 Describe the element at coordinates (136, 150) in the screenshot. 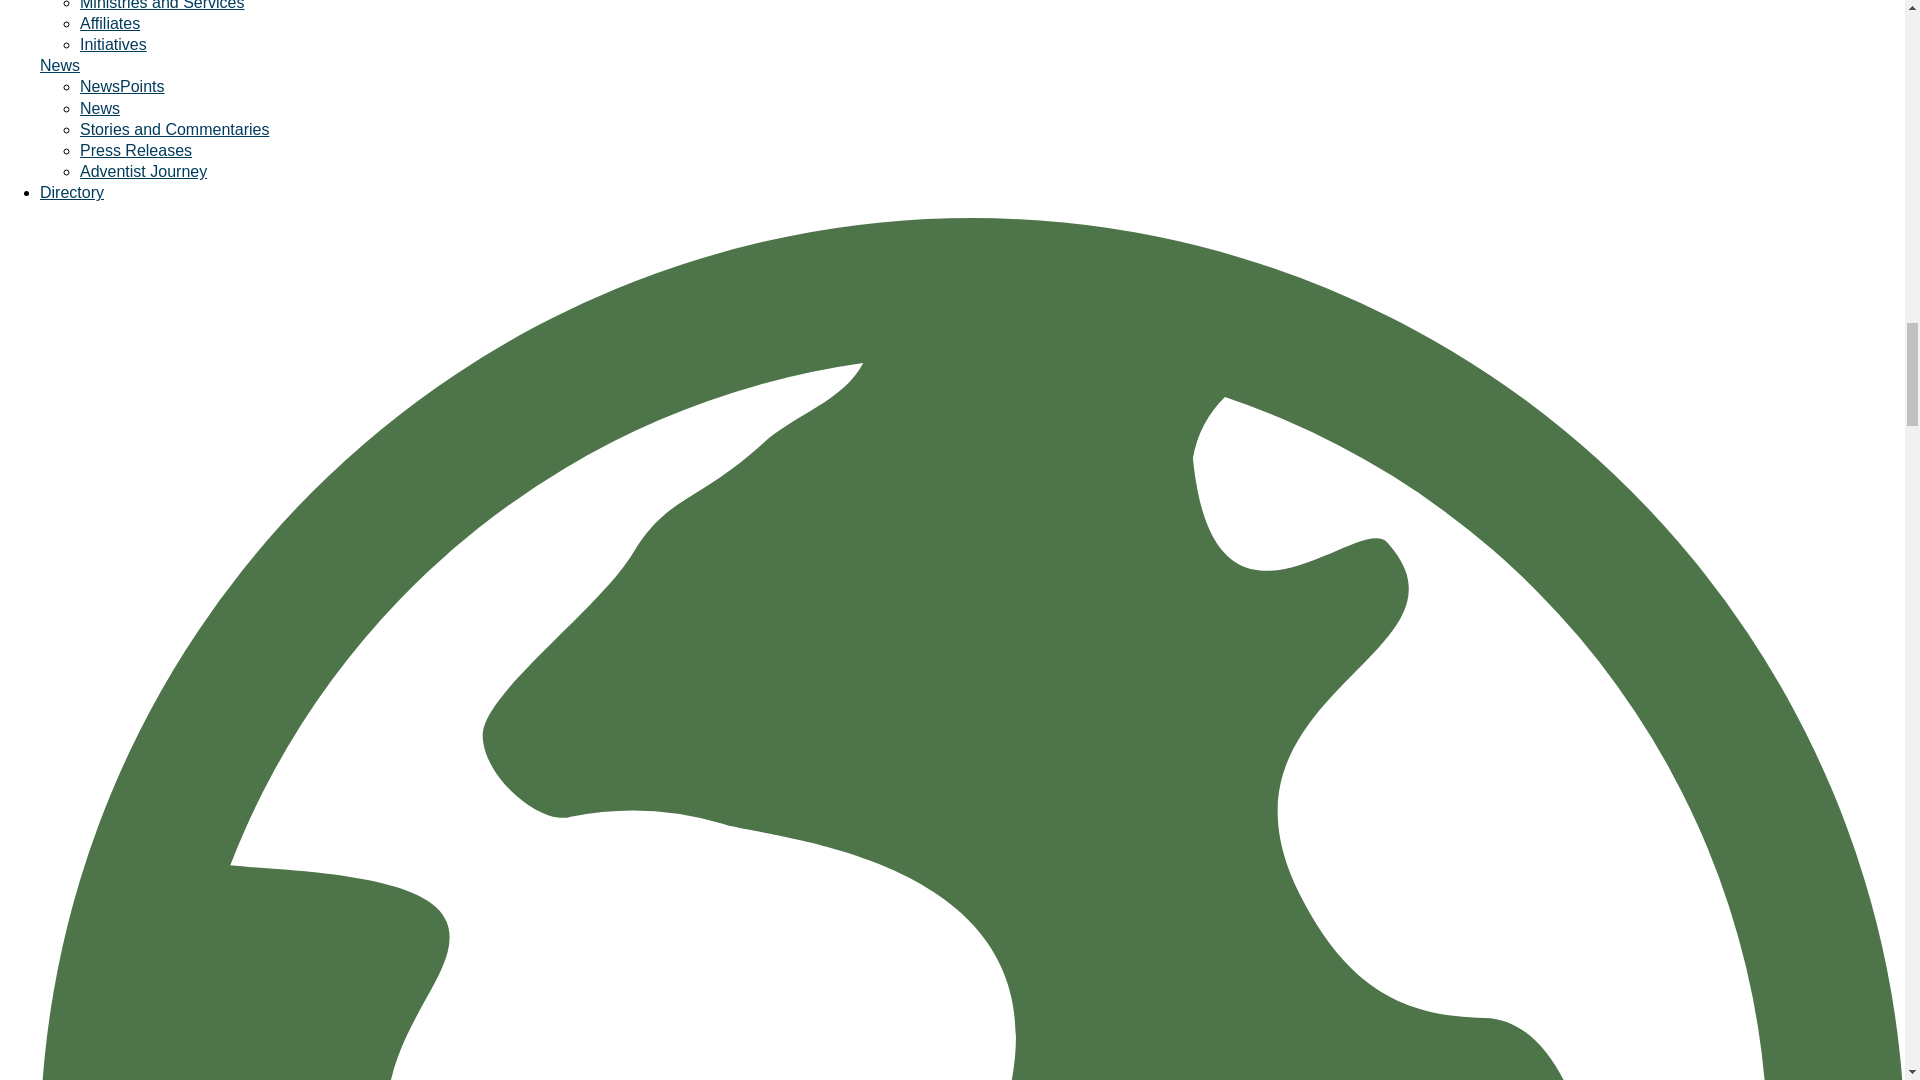

I see `Press Releases` at that location.